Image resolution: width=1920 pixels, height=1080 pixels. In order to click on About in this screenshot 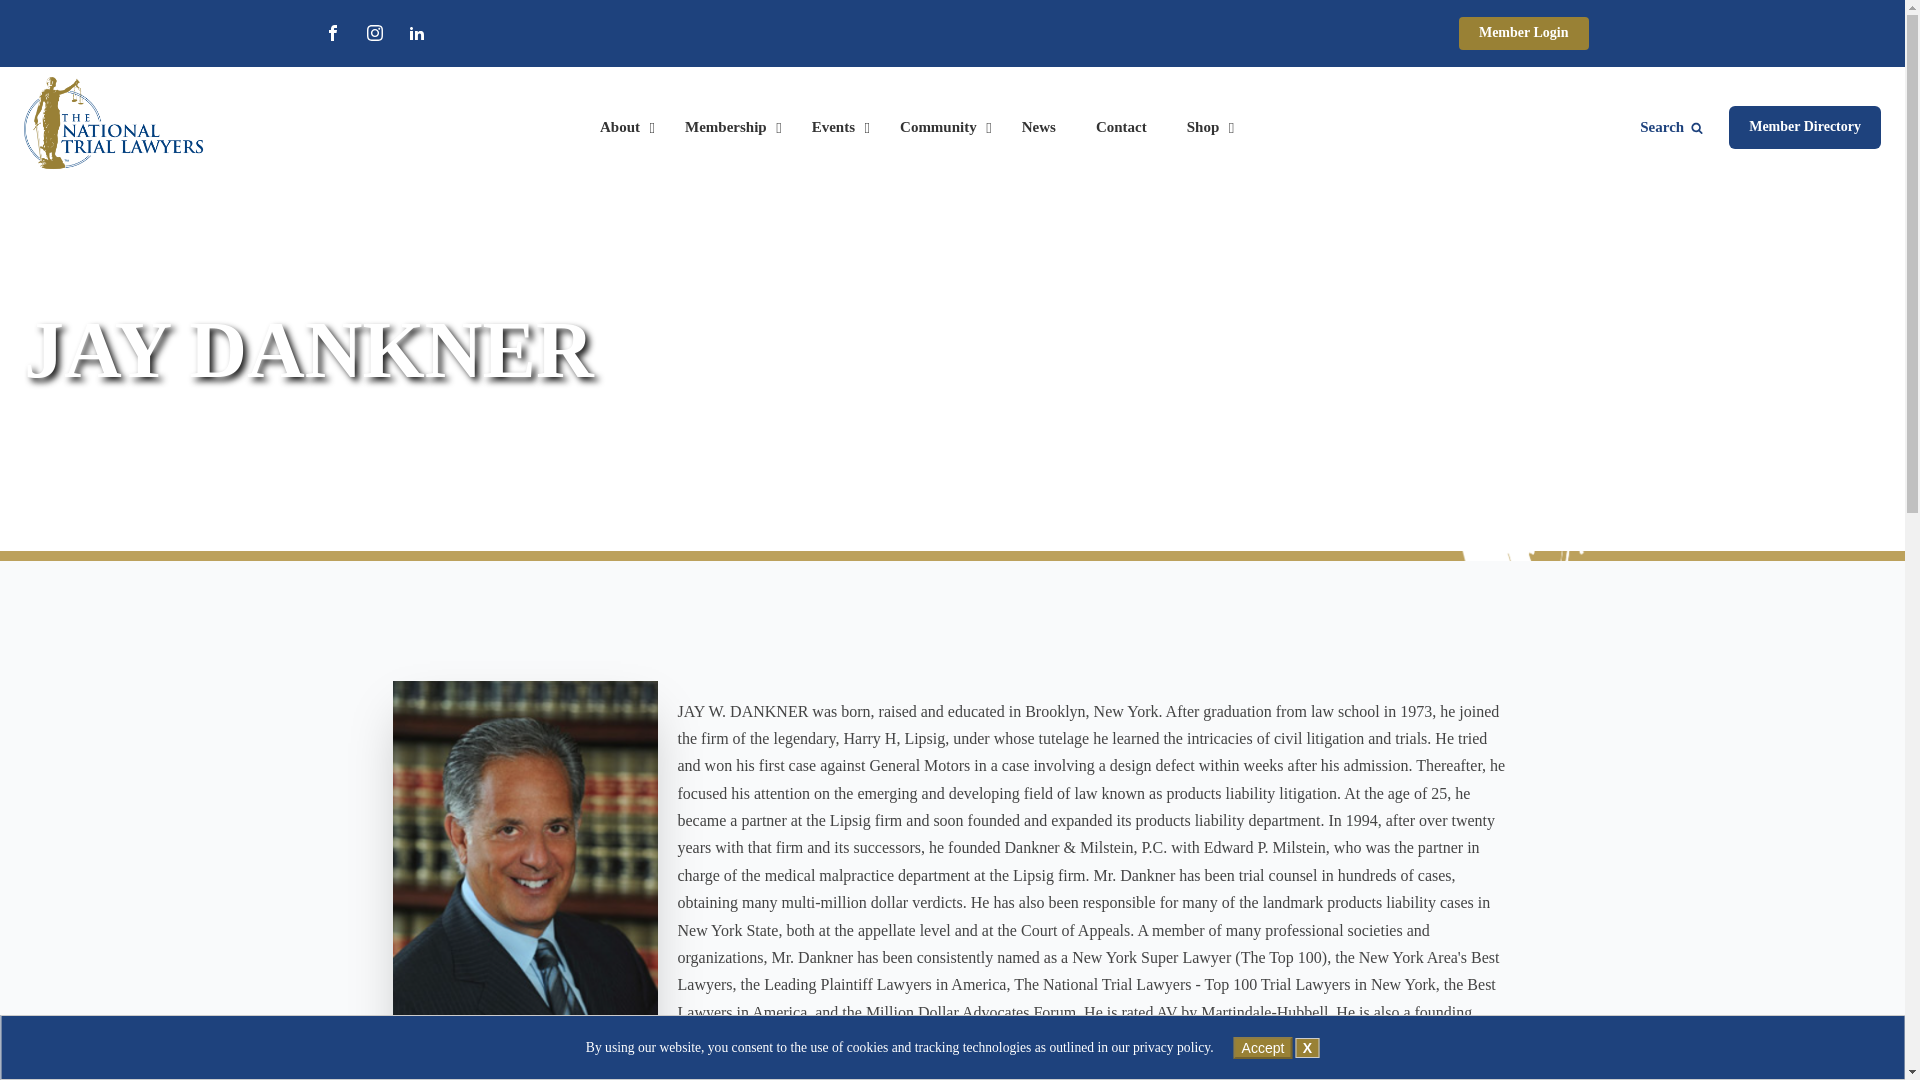, I will do `click(622, 128)`.